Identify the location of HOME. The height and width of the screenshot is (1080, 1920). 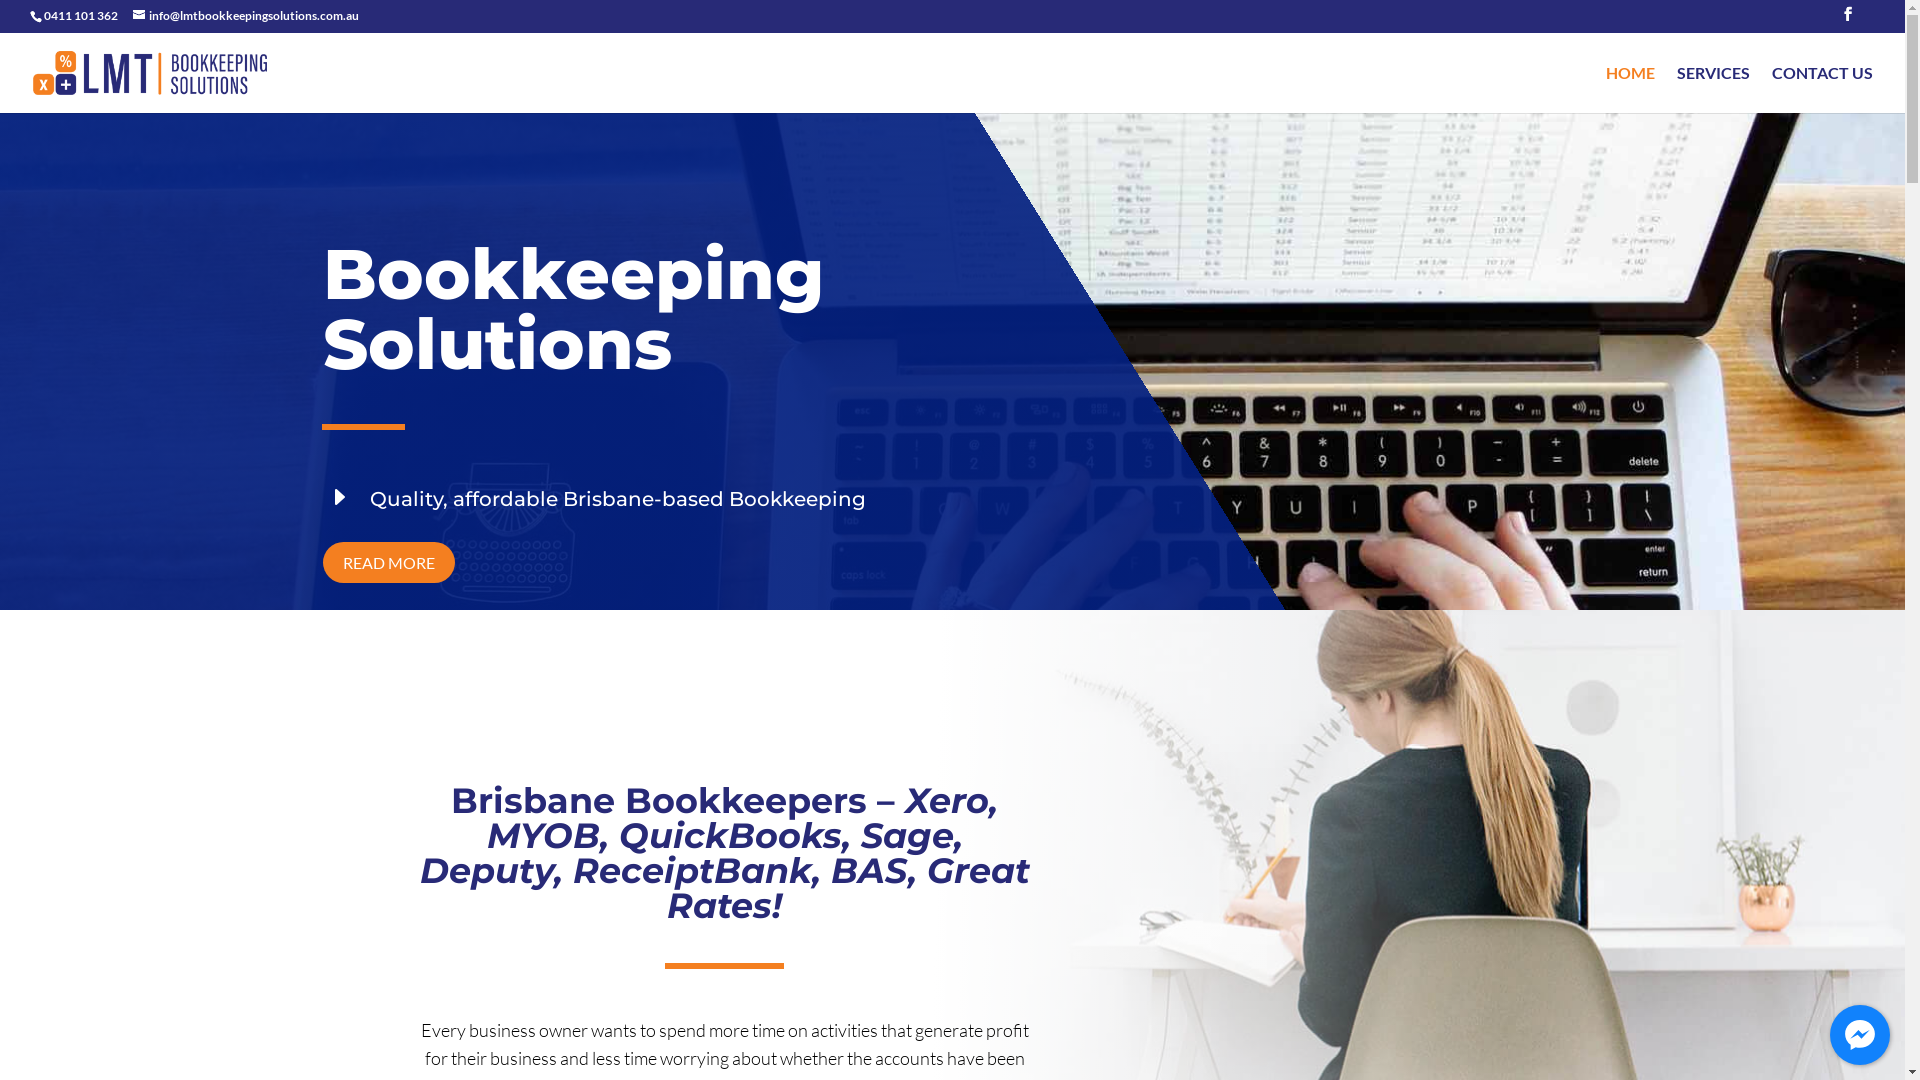
(1630, 90).